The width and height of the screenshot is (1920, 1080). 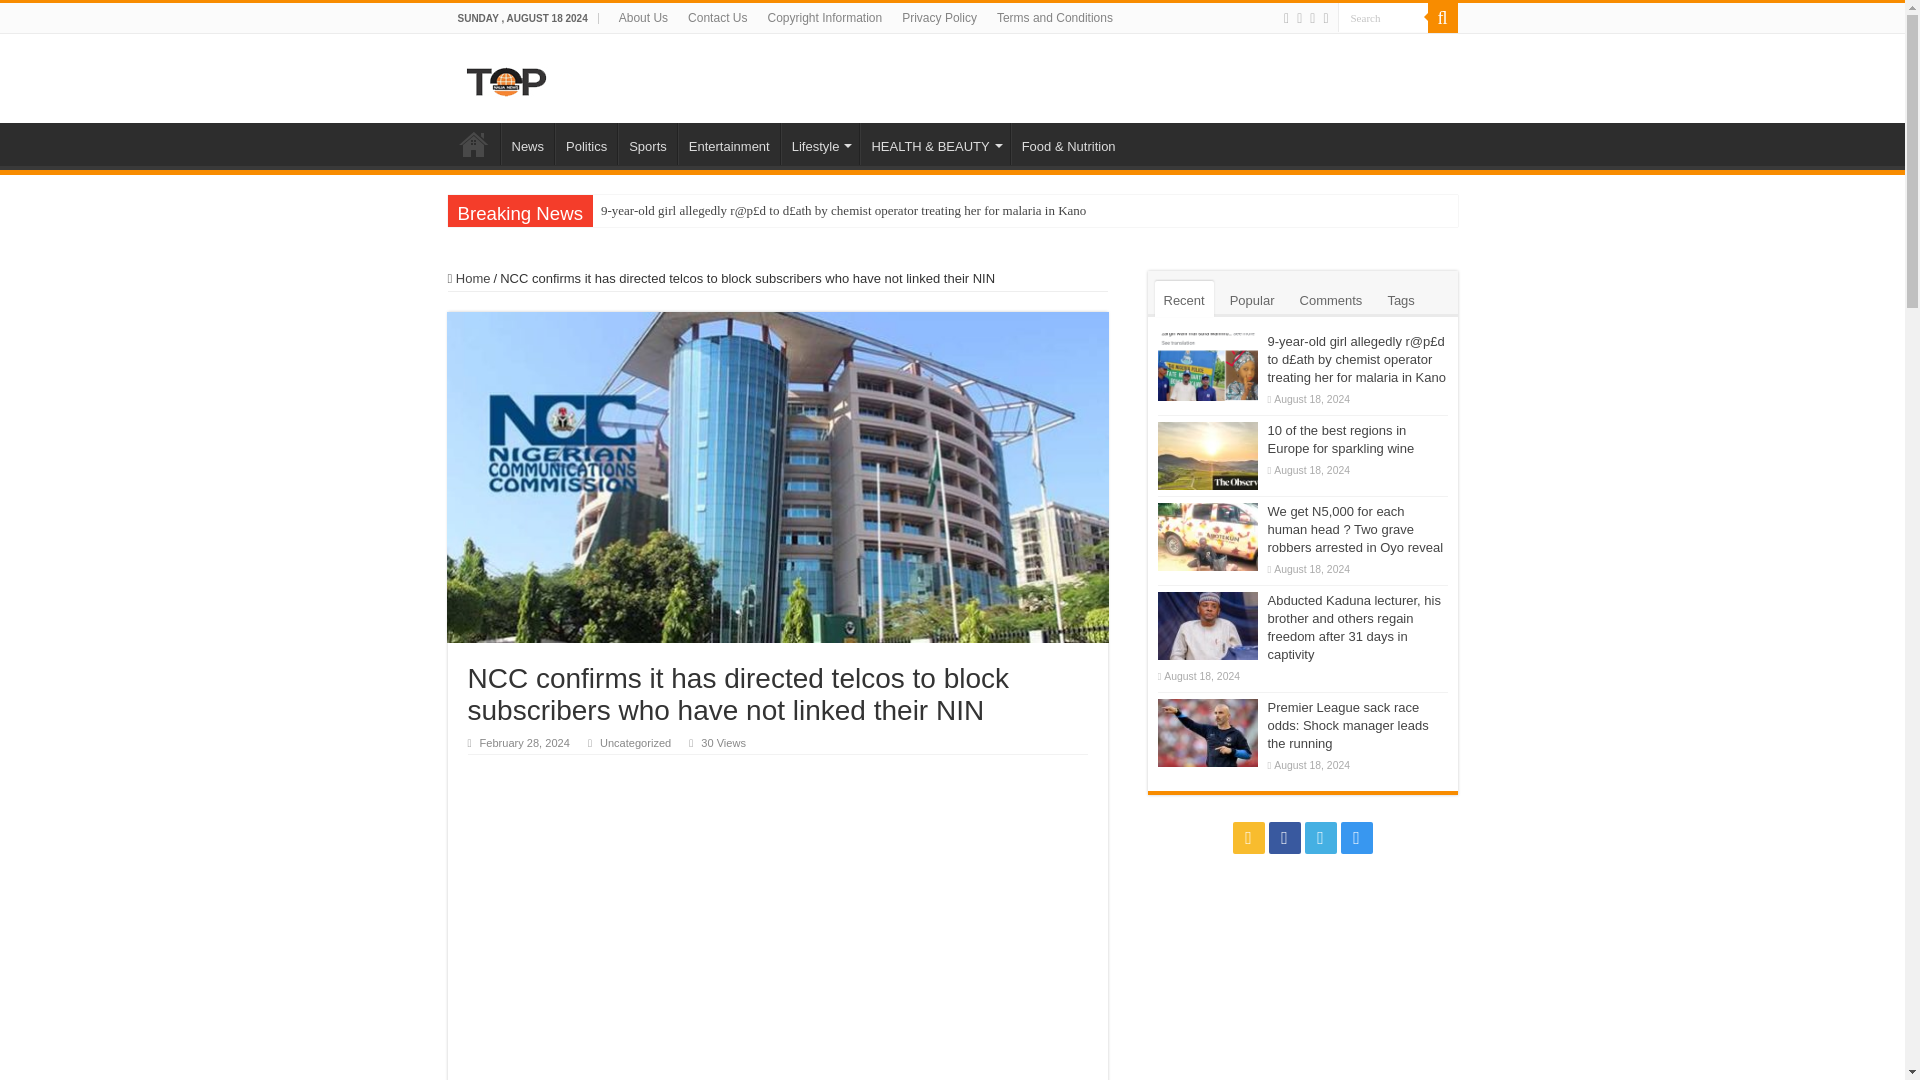 I want to click on Copyright Information, so click(x=824, y=18).